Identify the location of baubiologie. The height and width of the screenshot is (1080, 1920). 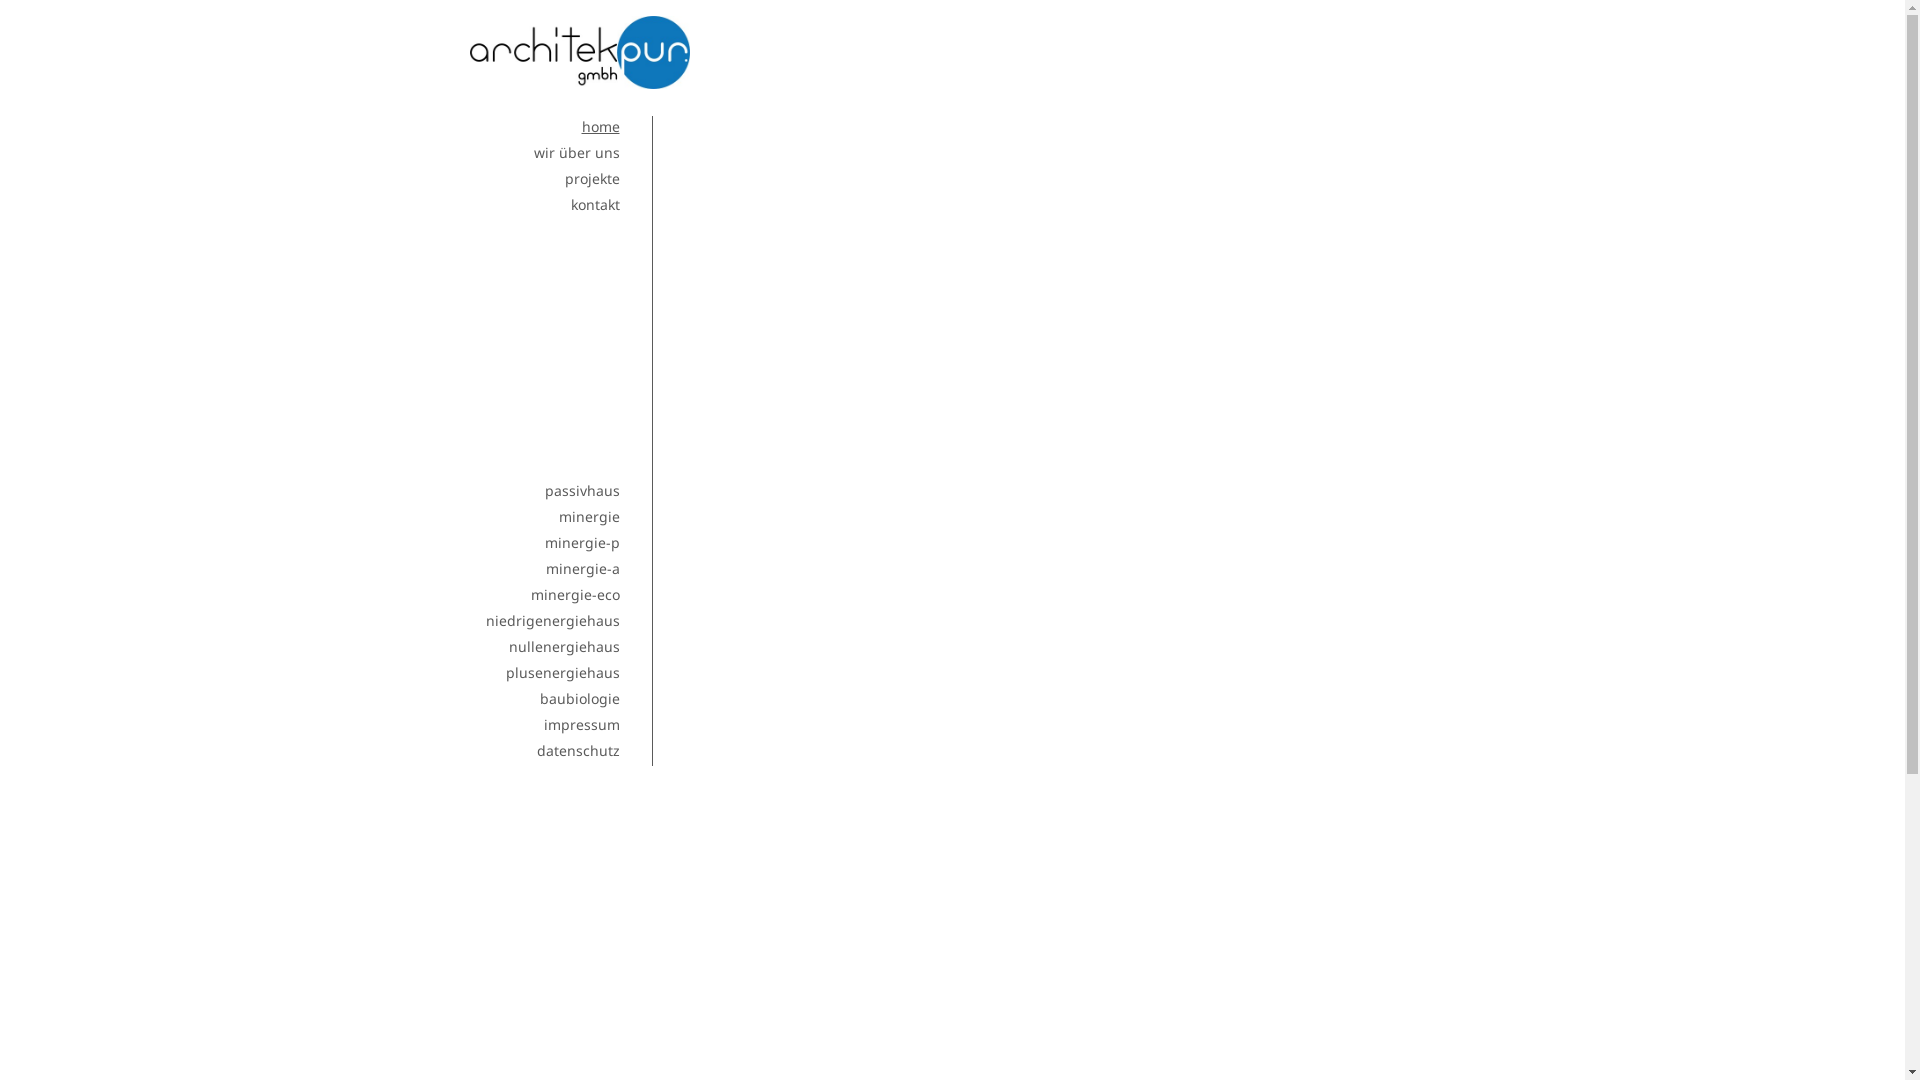
(580, 698).